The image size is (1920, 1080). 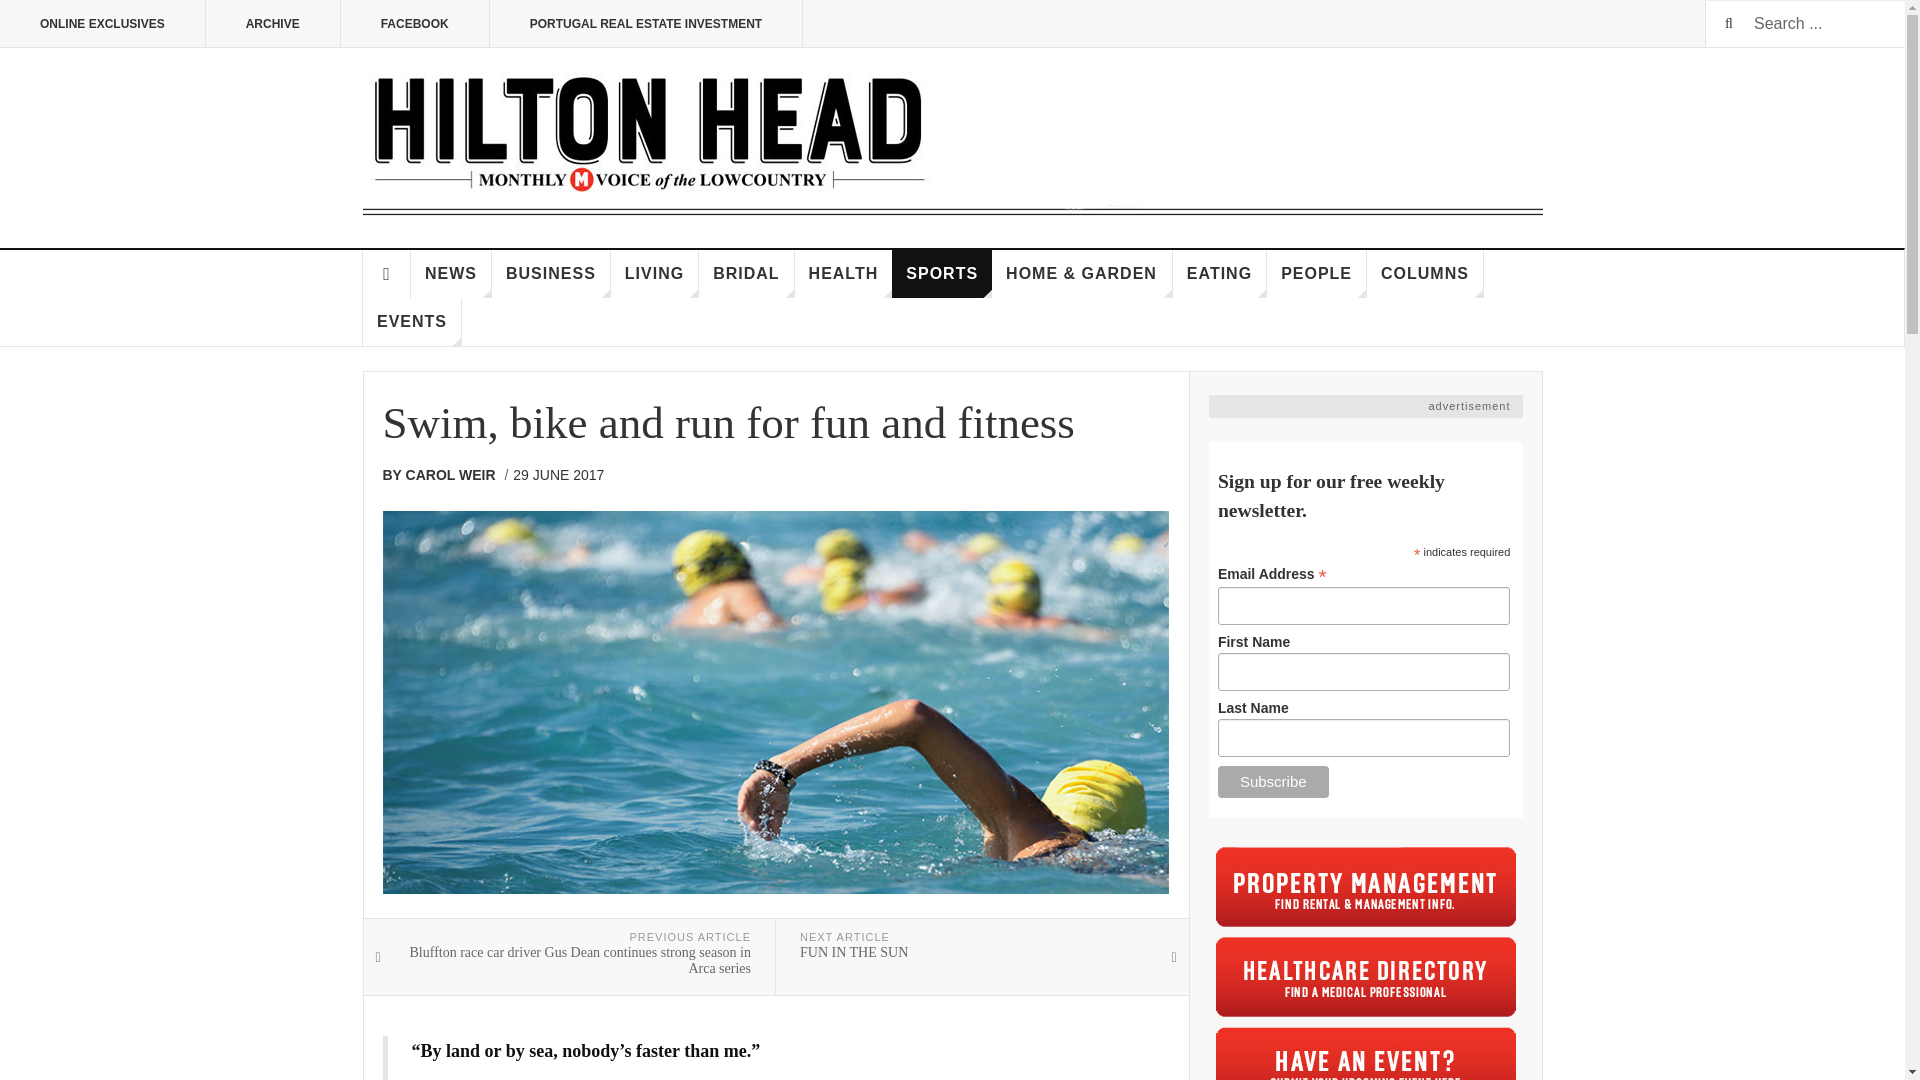 I want to click on Hilton Head Monthly Magazine, so click(x=952, y=144).